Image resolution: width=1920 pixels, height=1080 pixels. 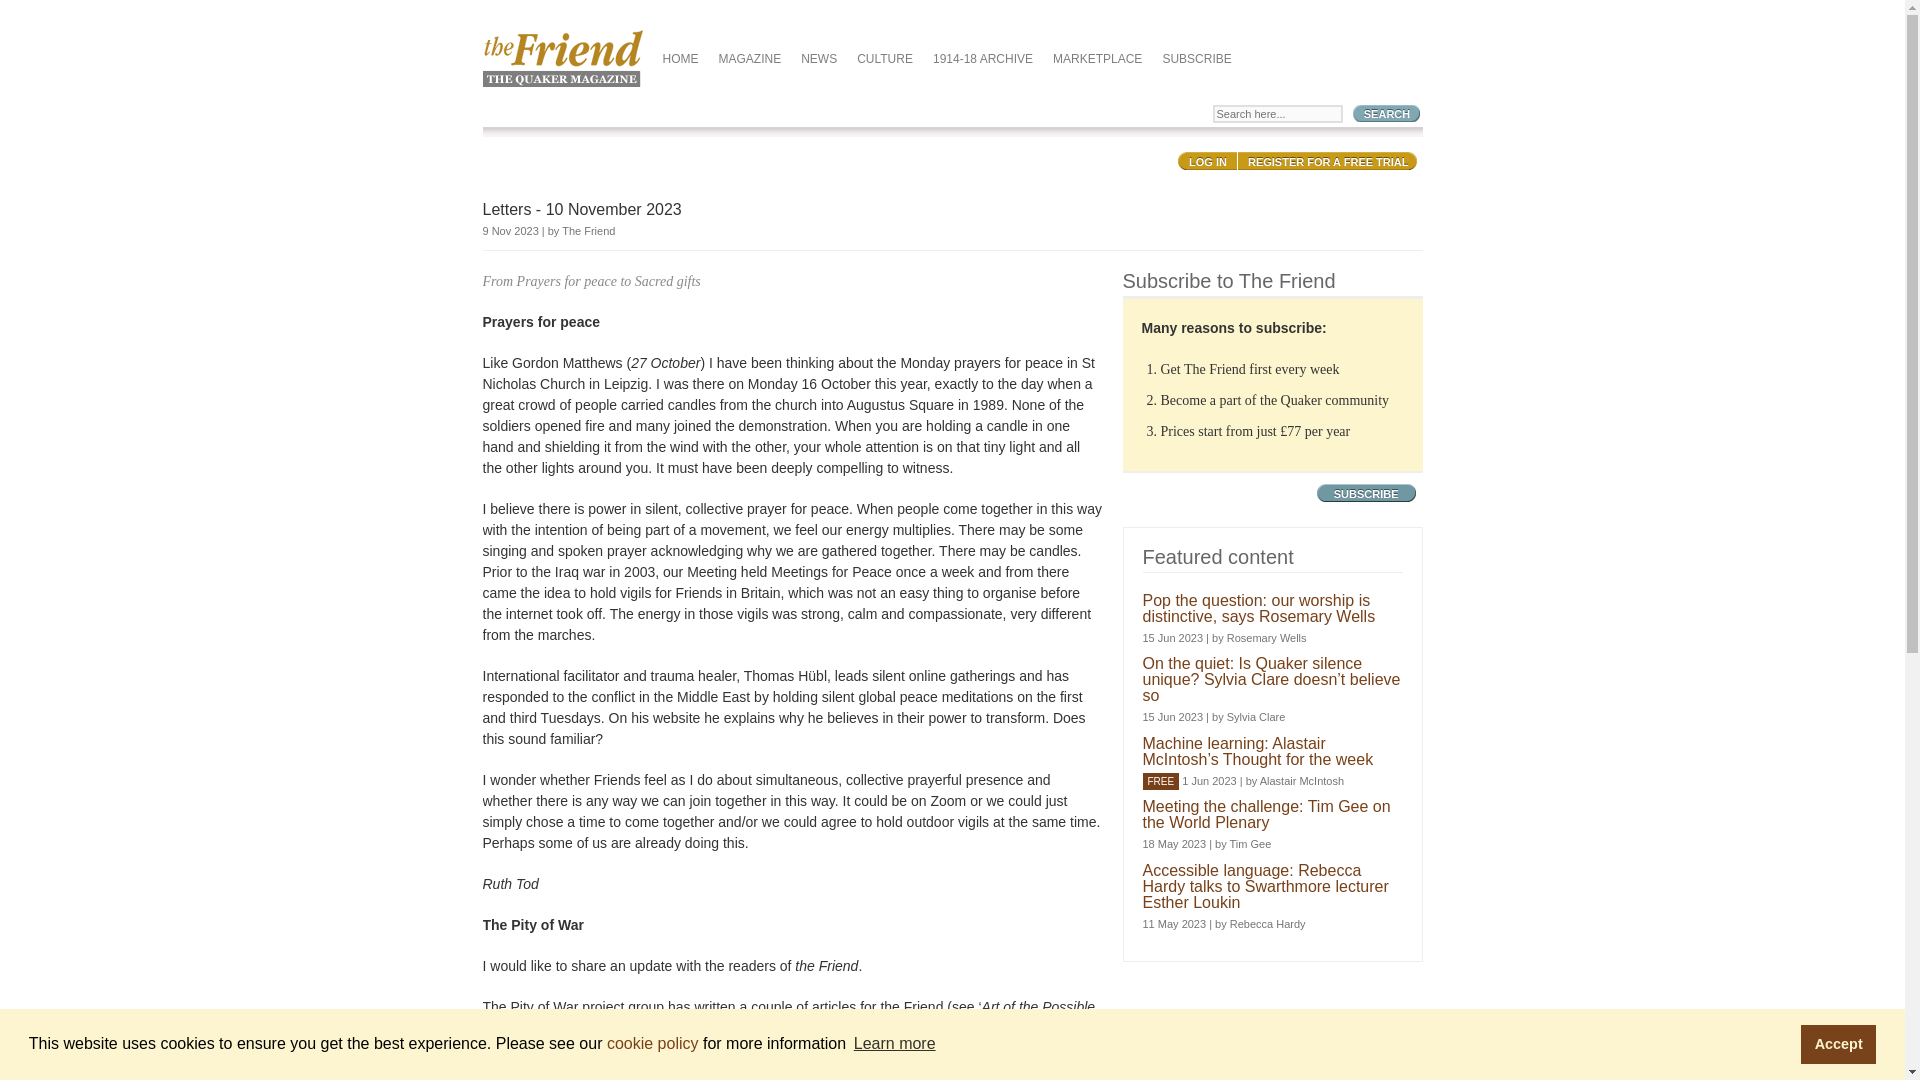 I want to click on MAGAZINE, so click(x=750, y=62).